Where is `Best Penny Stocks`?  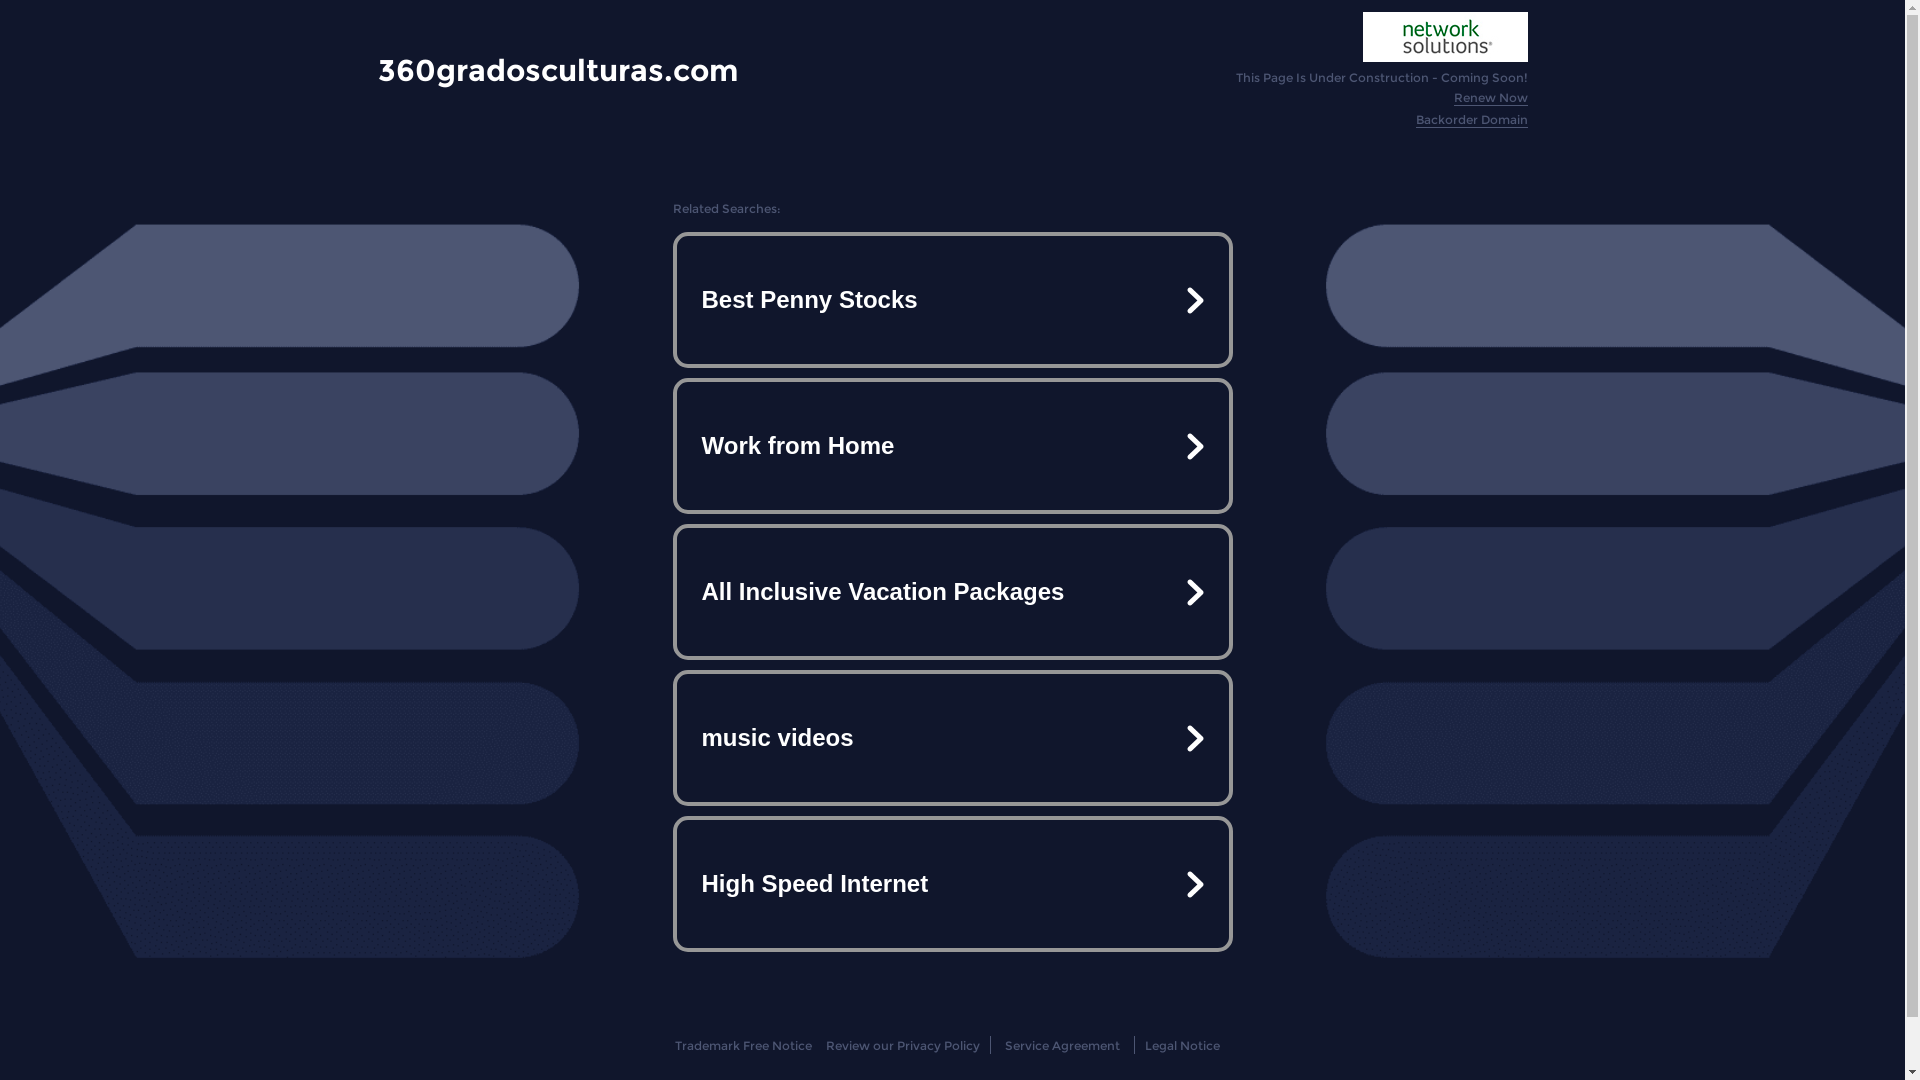 Best Penny Stocks is located at coordinates (952, 300).